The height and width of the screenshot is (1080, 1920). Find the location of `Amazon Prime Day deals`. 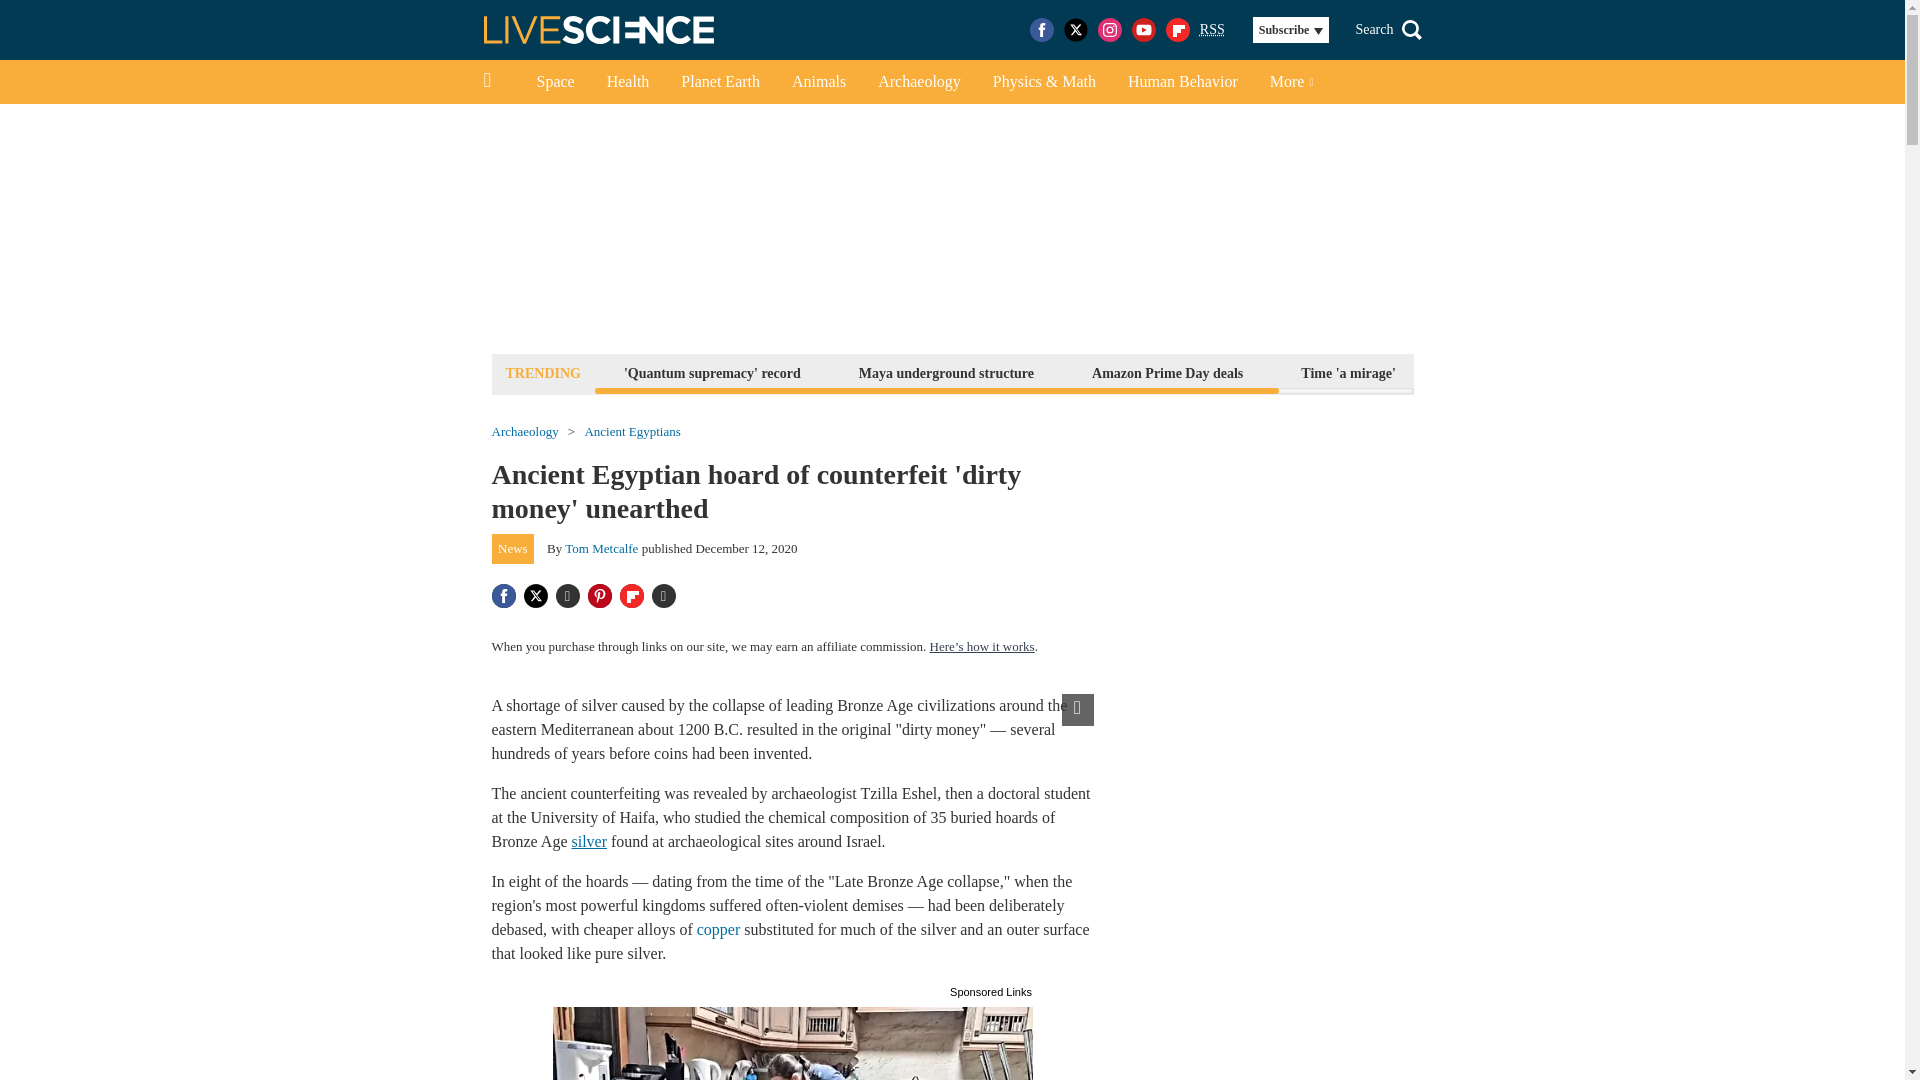

Amazon Prime Day deals is located at coordinates (1166, 372).